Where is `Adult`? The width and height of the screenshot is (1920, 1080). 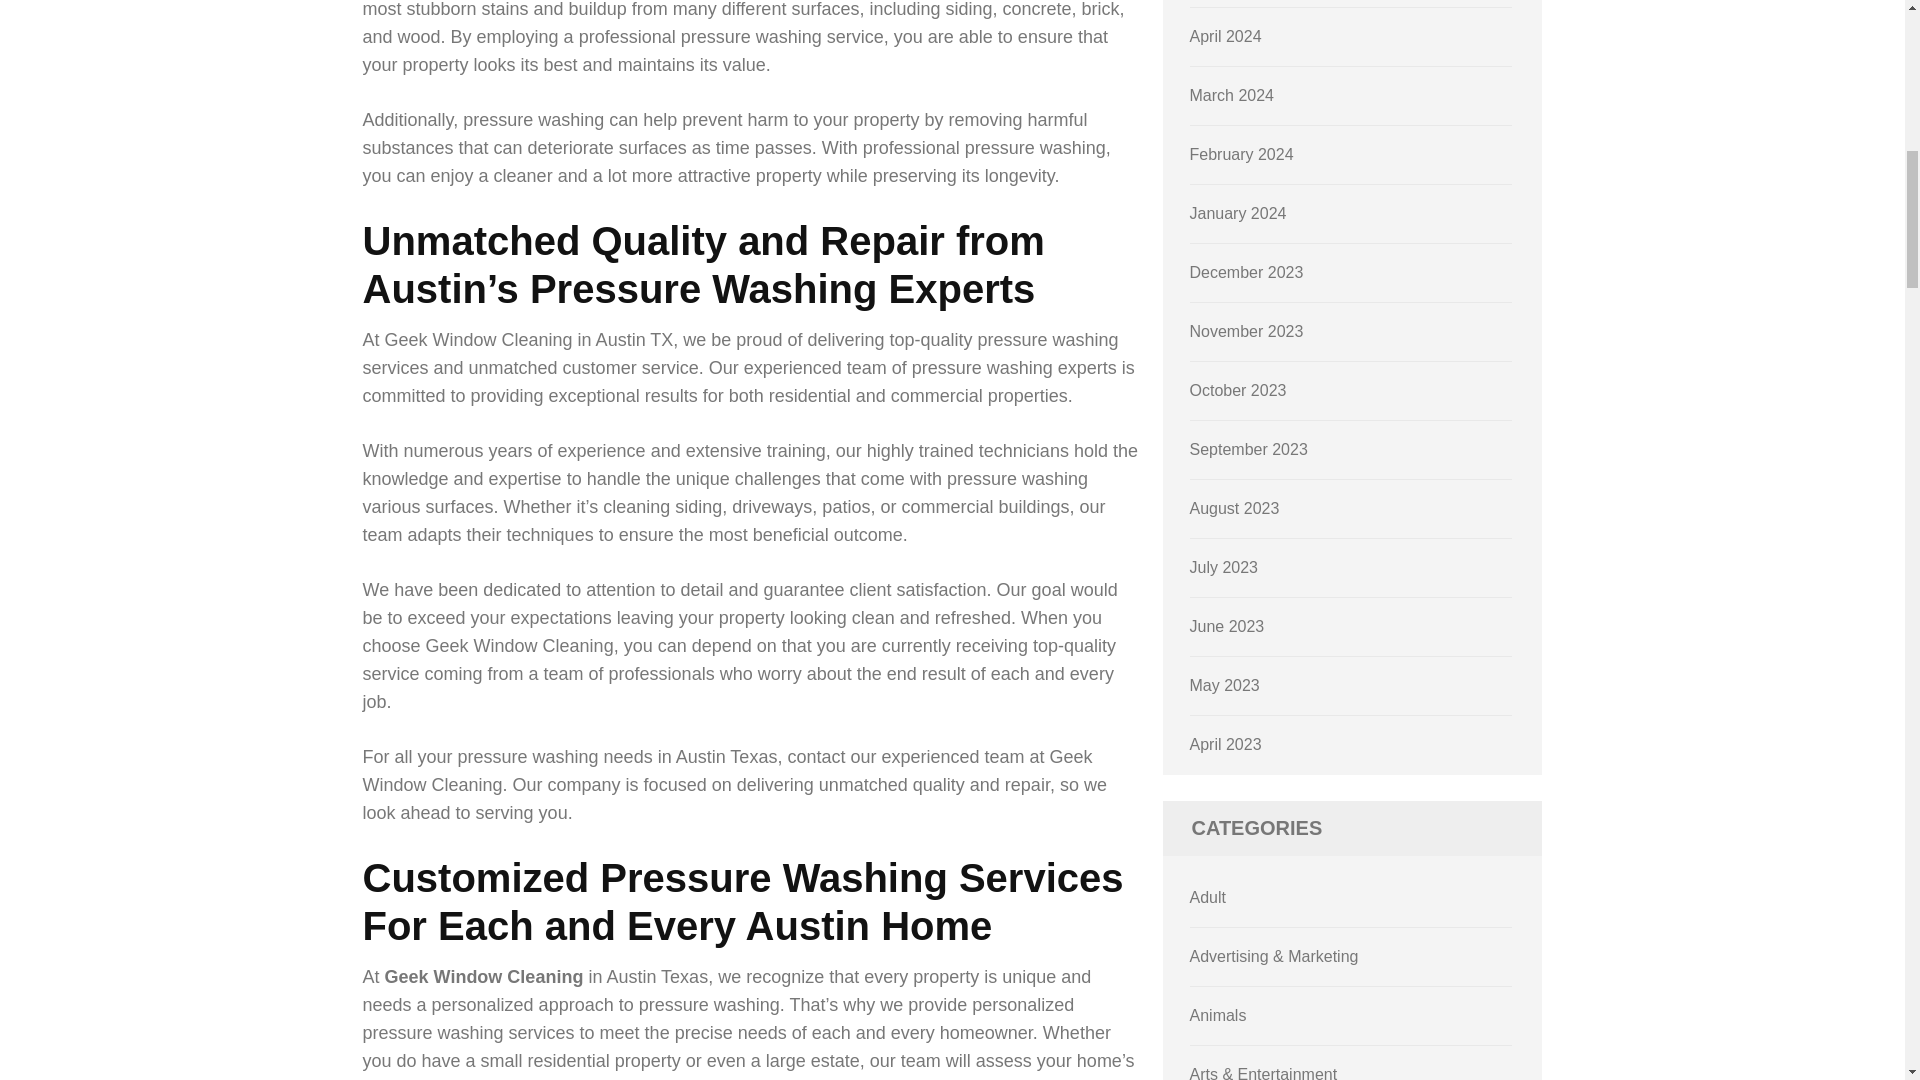 Adult is located at coordinates (1208, 897).